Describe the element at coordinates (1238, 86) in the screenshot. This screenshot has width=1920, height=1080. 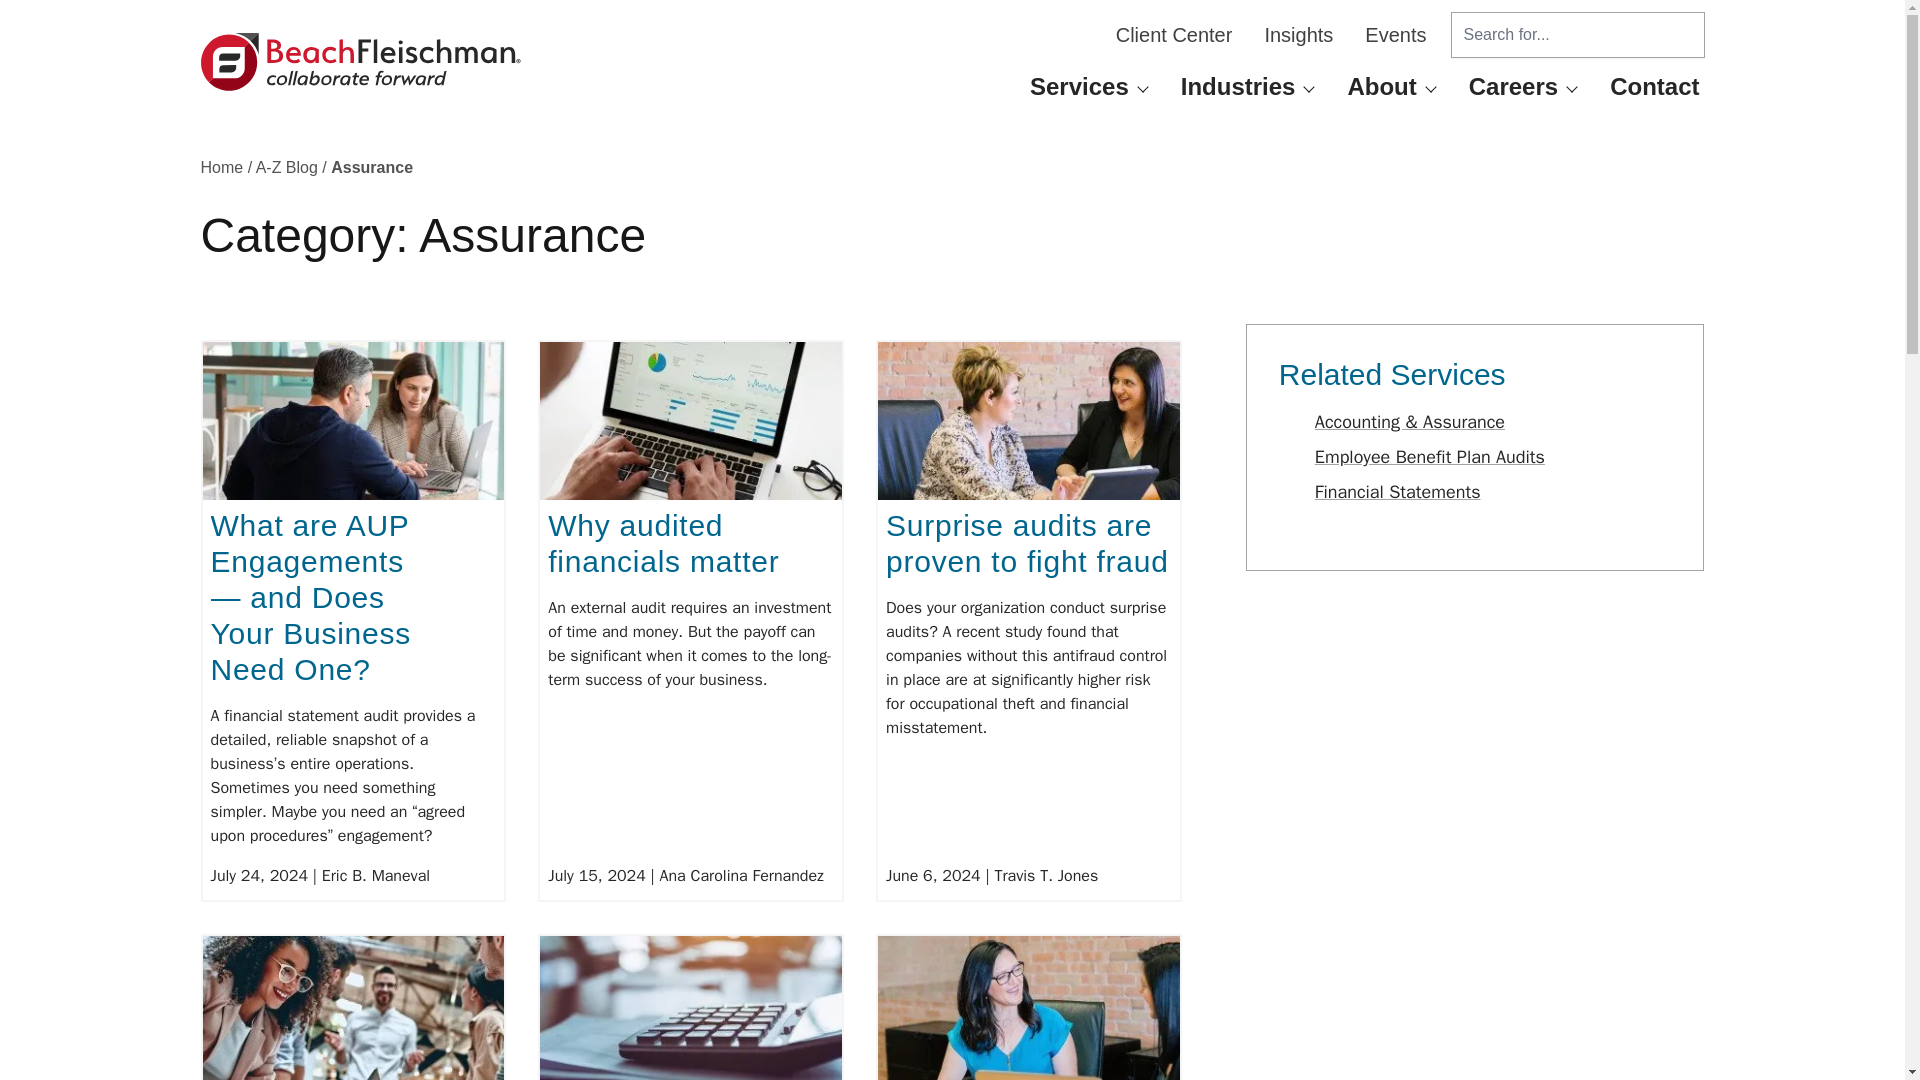
I see `Industries` at that location.